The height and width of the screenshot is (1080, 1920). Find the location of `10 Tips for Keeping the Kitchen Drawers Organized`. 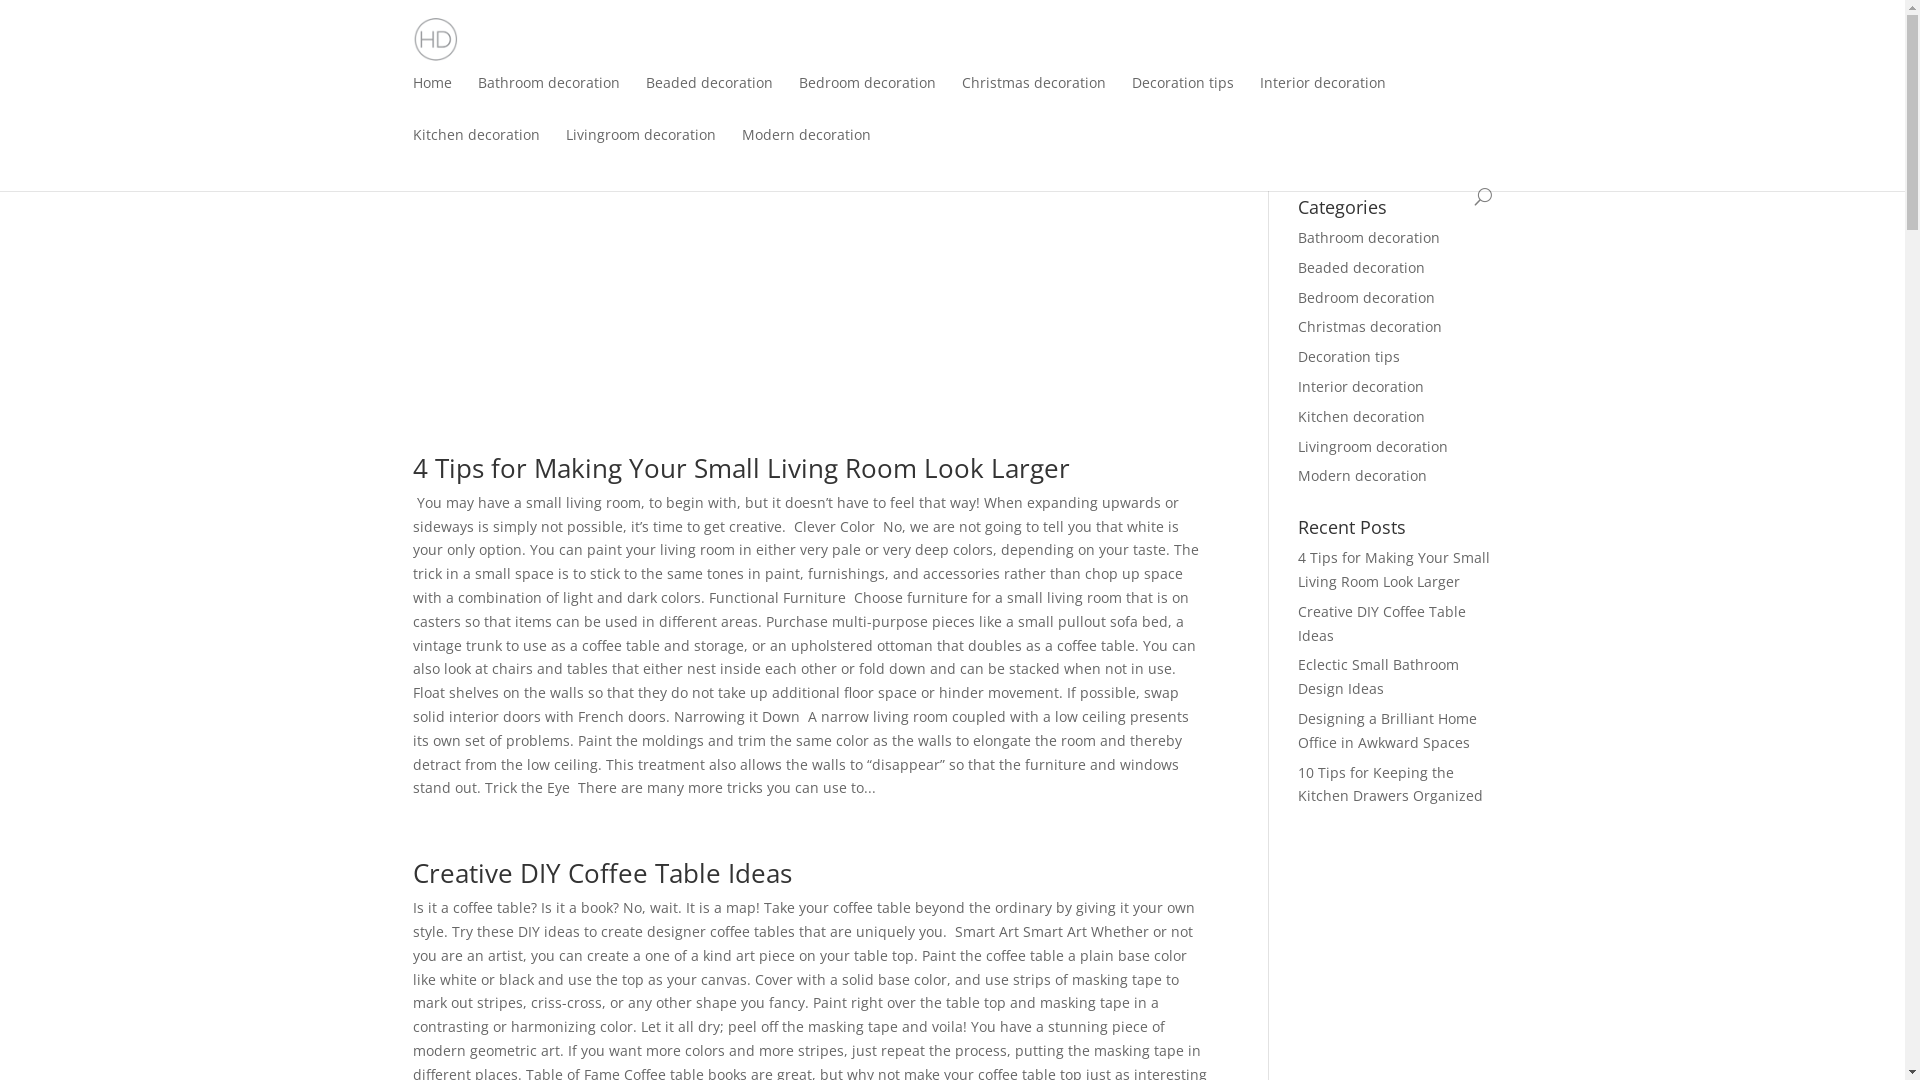

10 Tips for Keeping the Kitchen Drawers Organized is located at coordinates (1390, 784).